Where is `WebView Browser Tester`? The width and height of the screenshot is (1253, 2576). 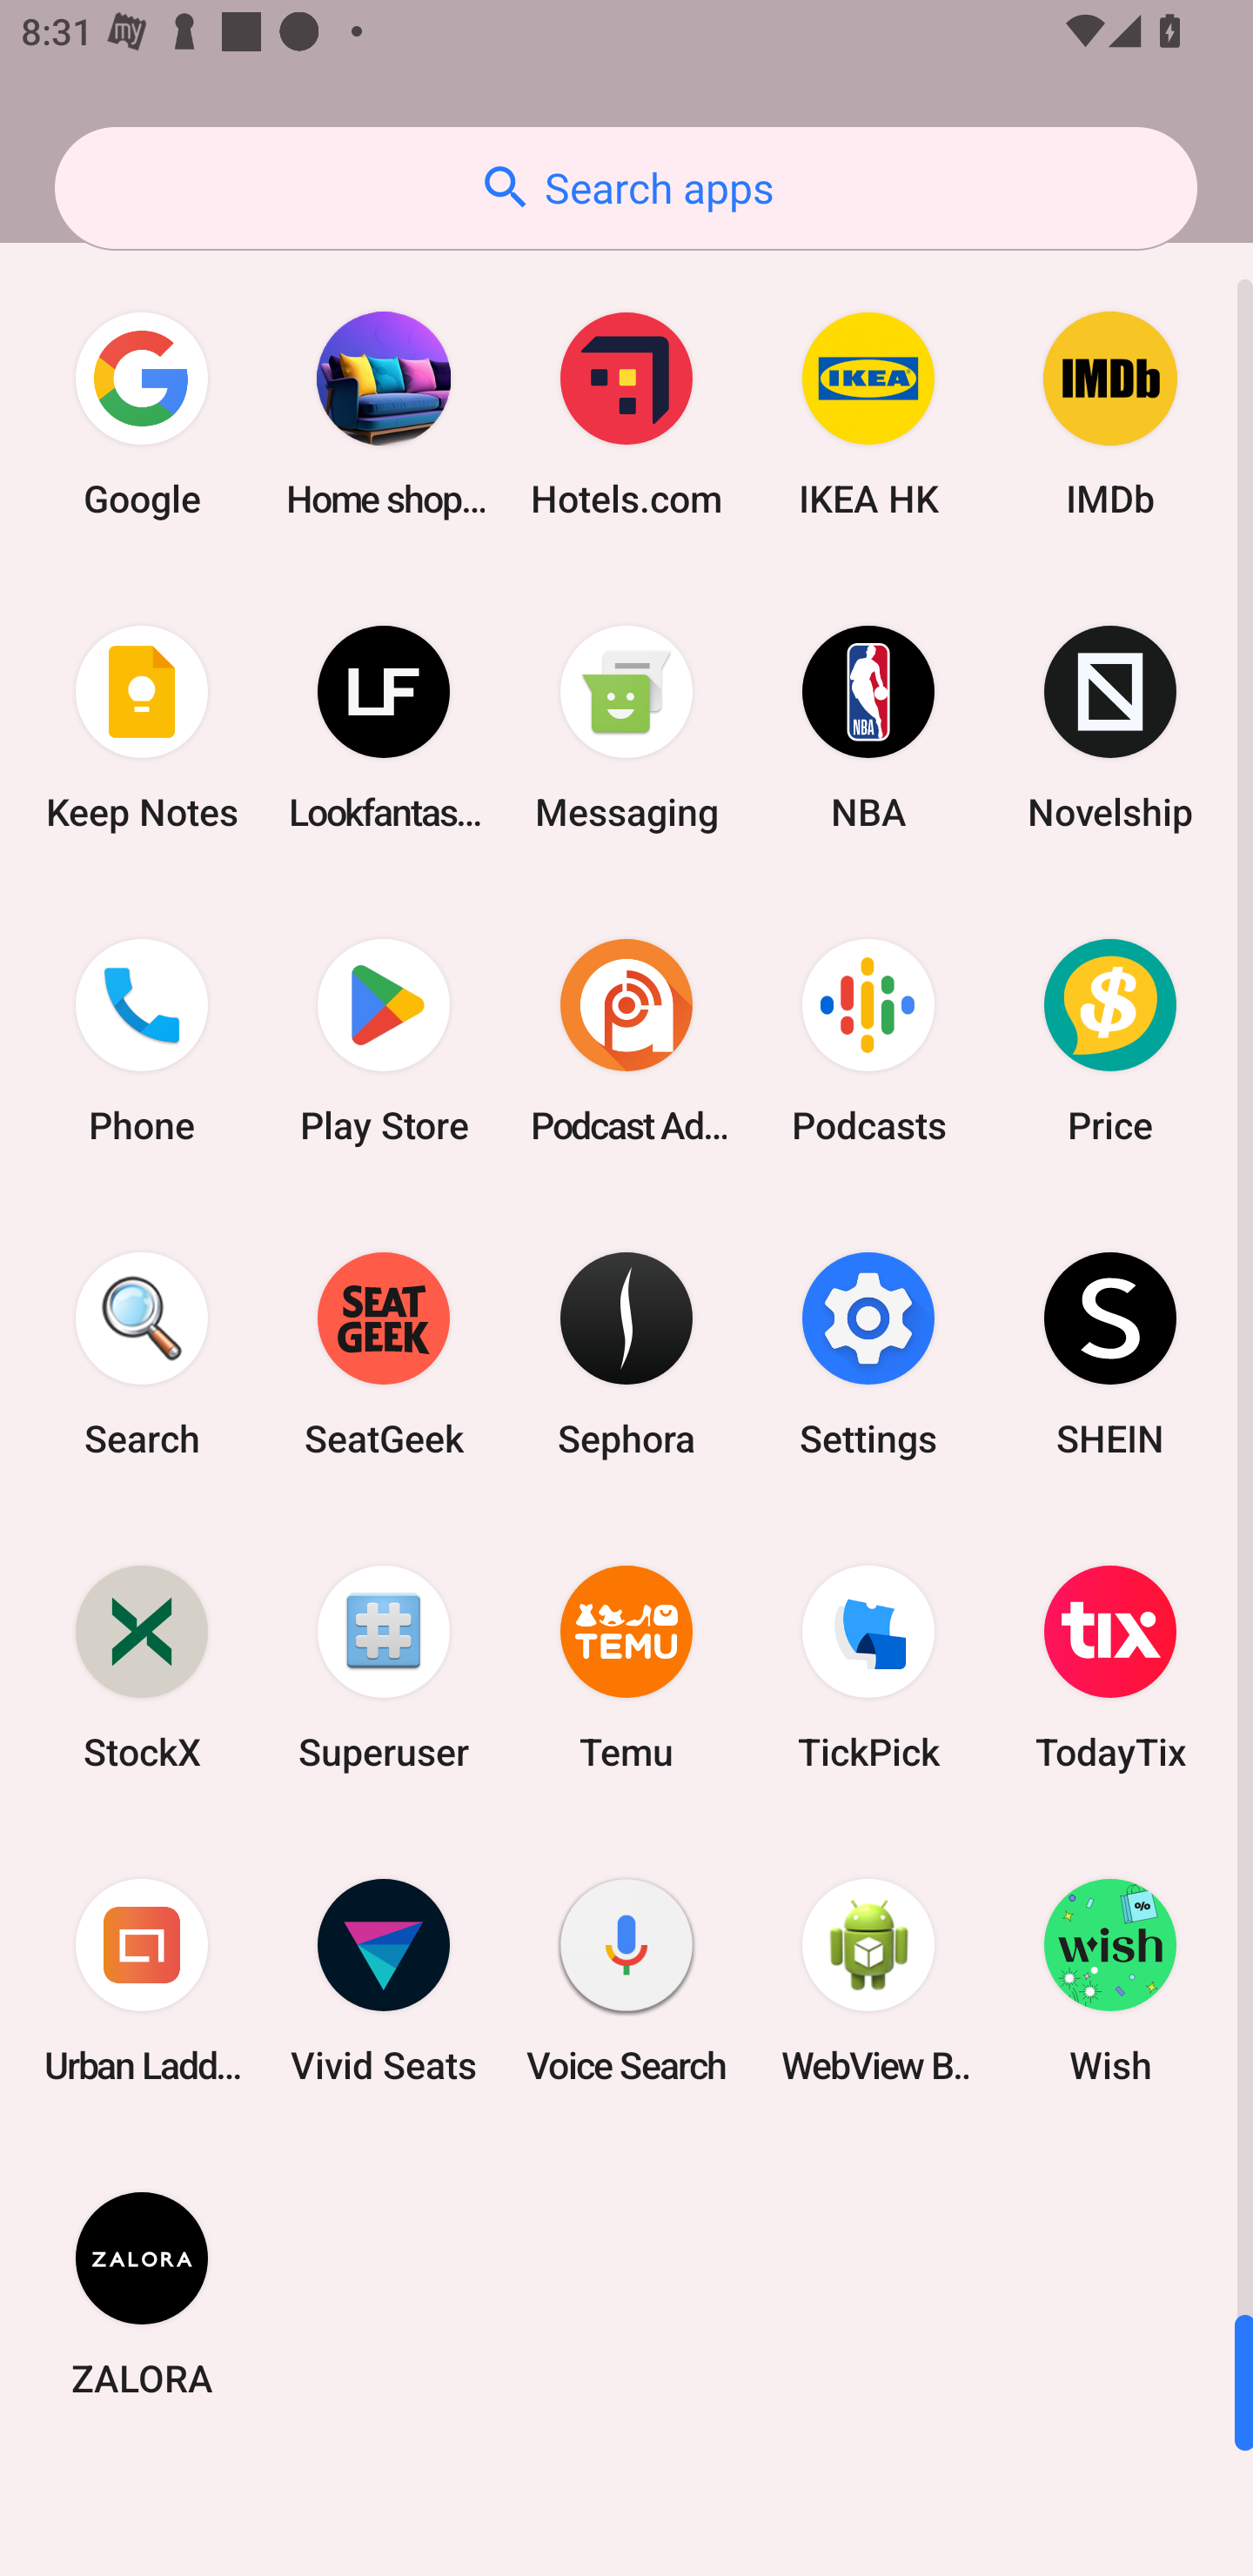 WebView Browser Tester is located at coordinates (868, 1981).